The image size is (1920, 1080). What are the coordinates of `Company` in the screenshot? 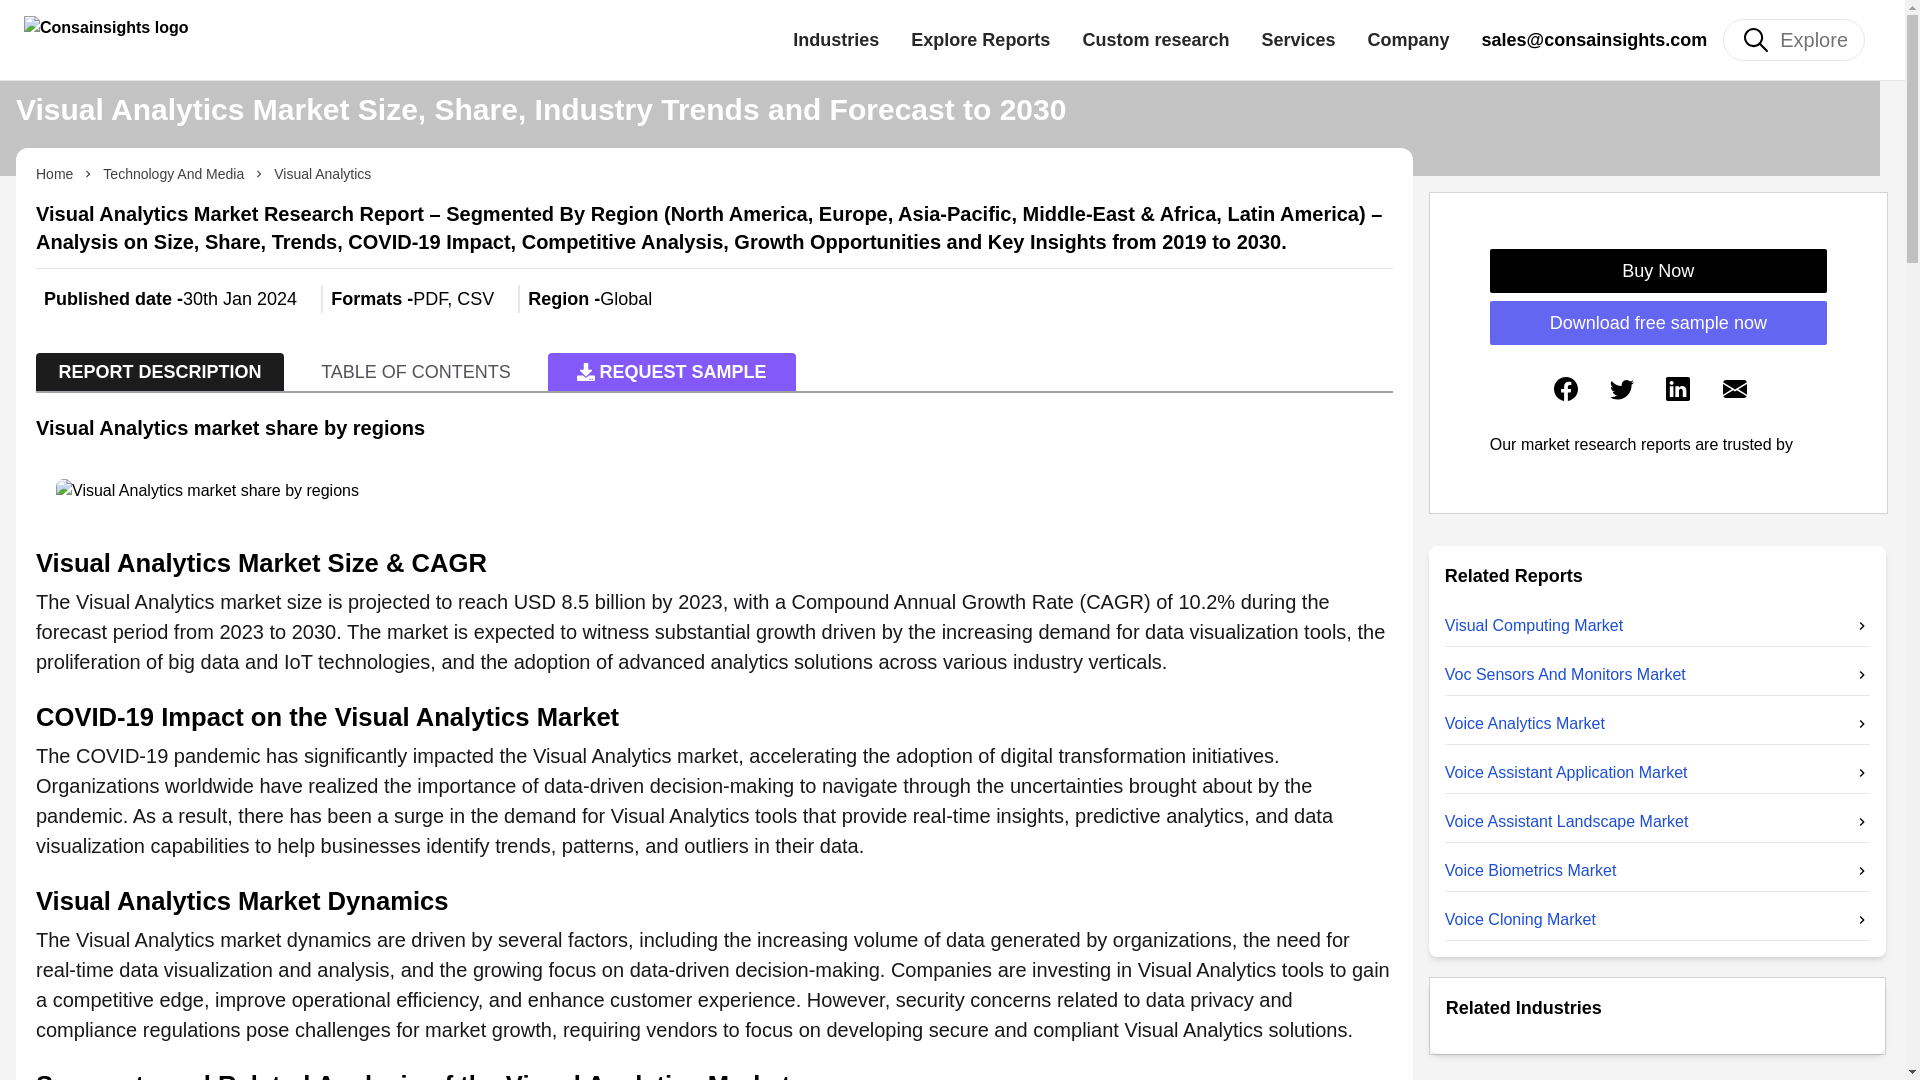 It's located at (1408, 40).